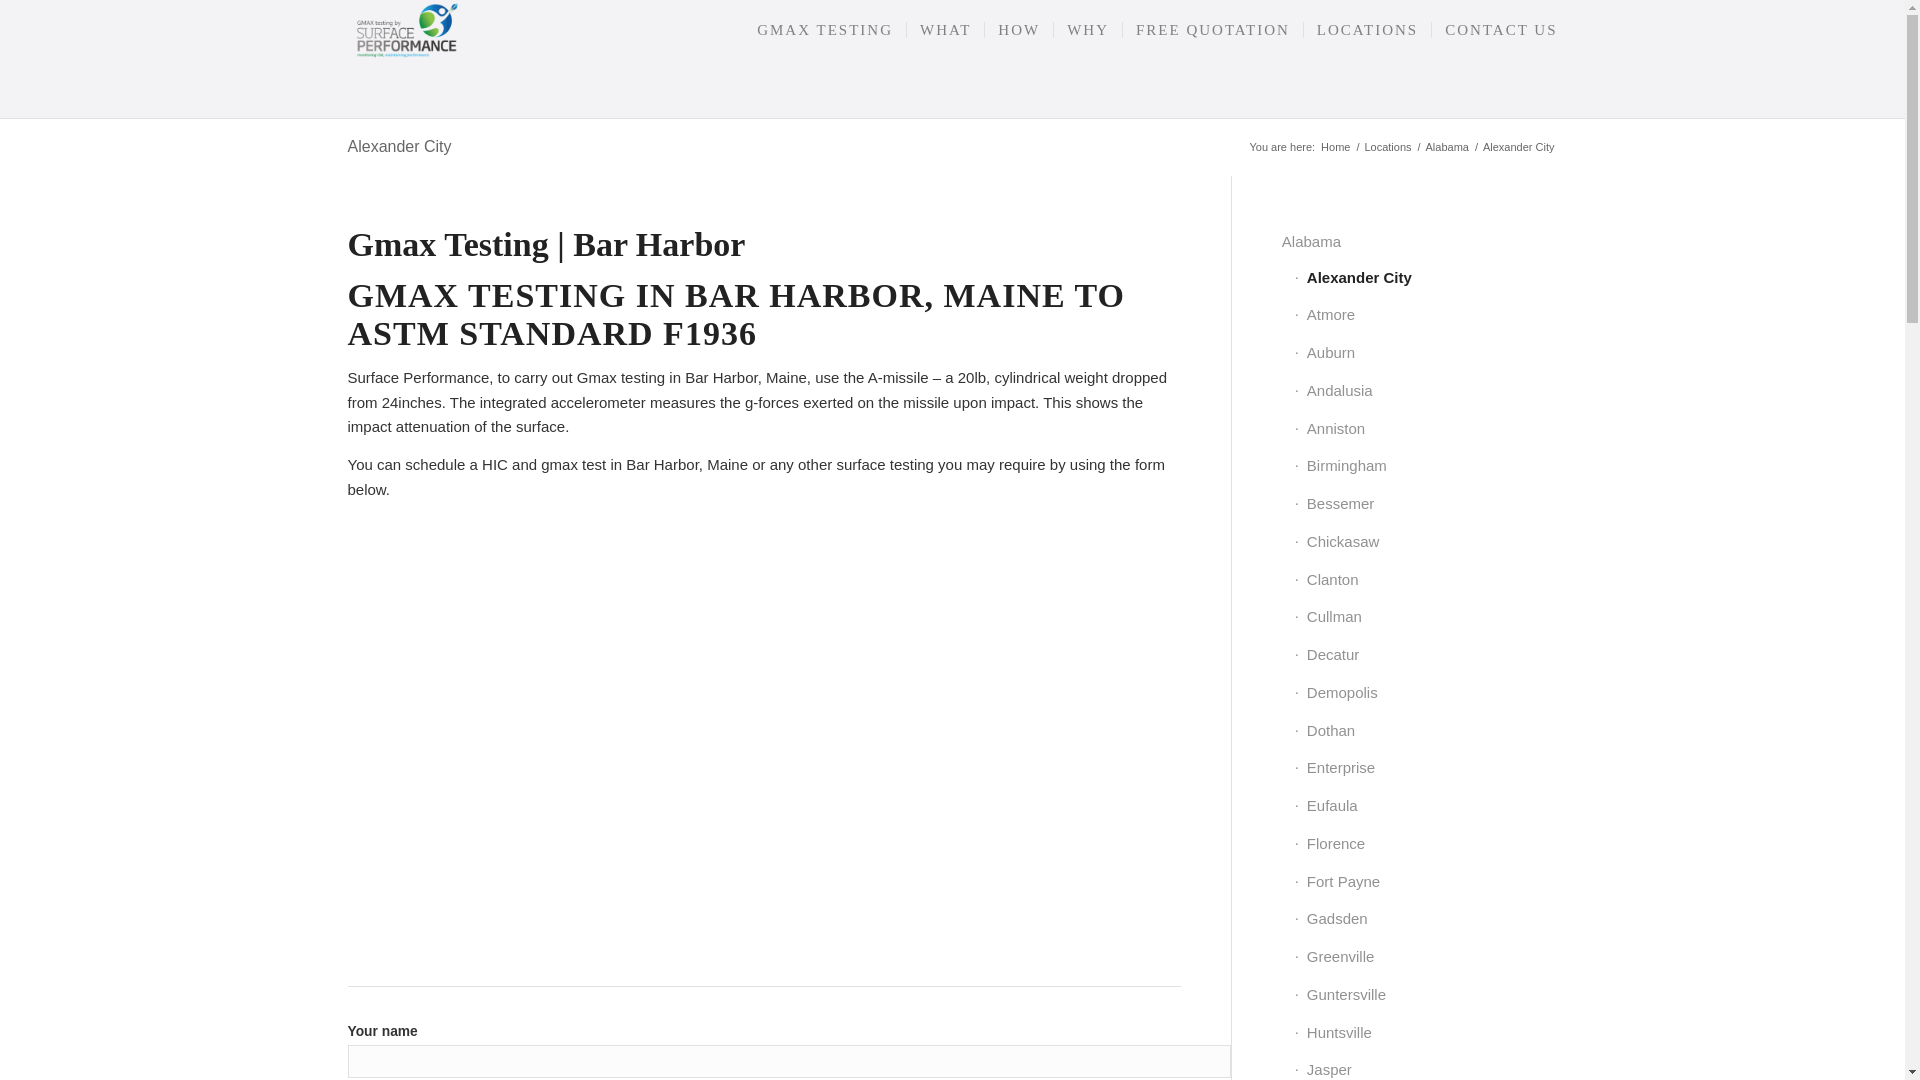  I want to click on Alabama, so click(1420, 242).